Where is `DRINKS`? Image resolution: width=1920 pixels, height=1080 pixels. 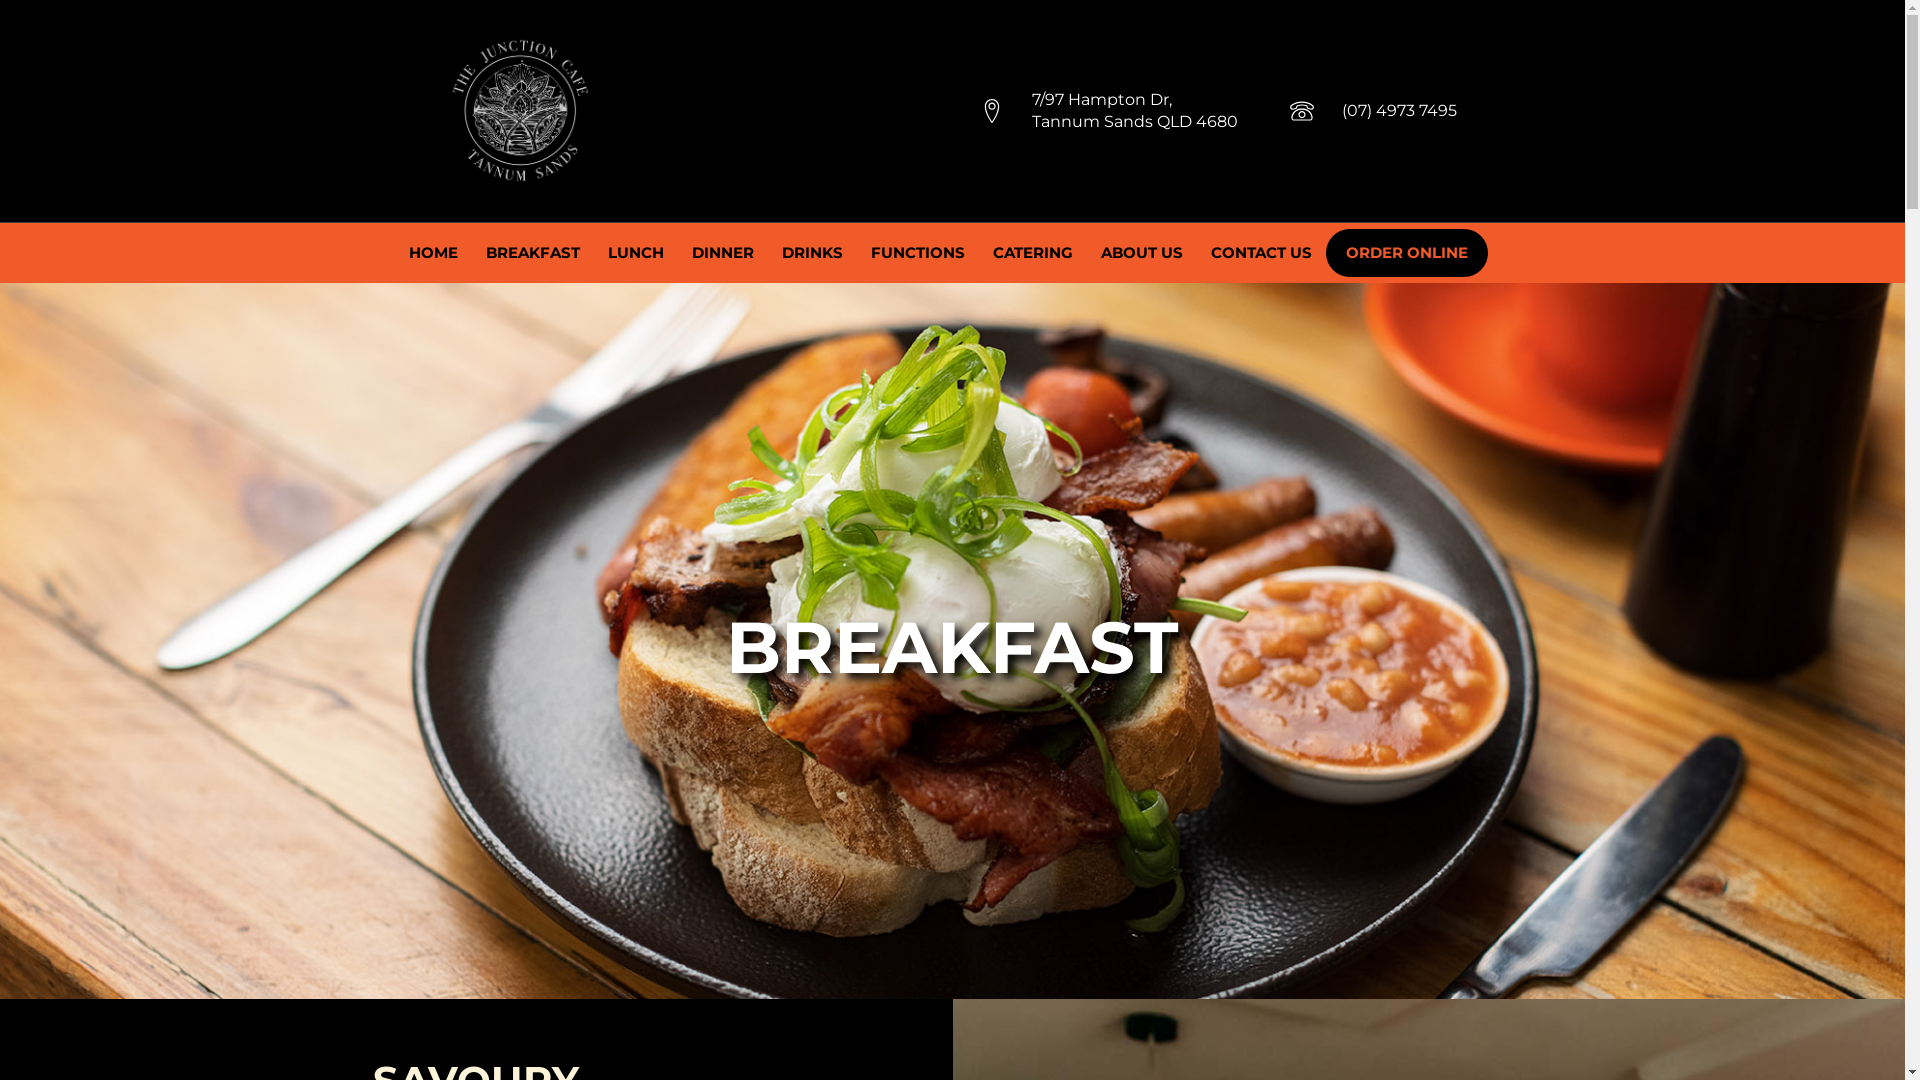 DRINKS is located at coordinates (812, 253).